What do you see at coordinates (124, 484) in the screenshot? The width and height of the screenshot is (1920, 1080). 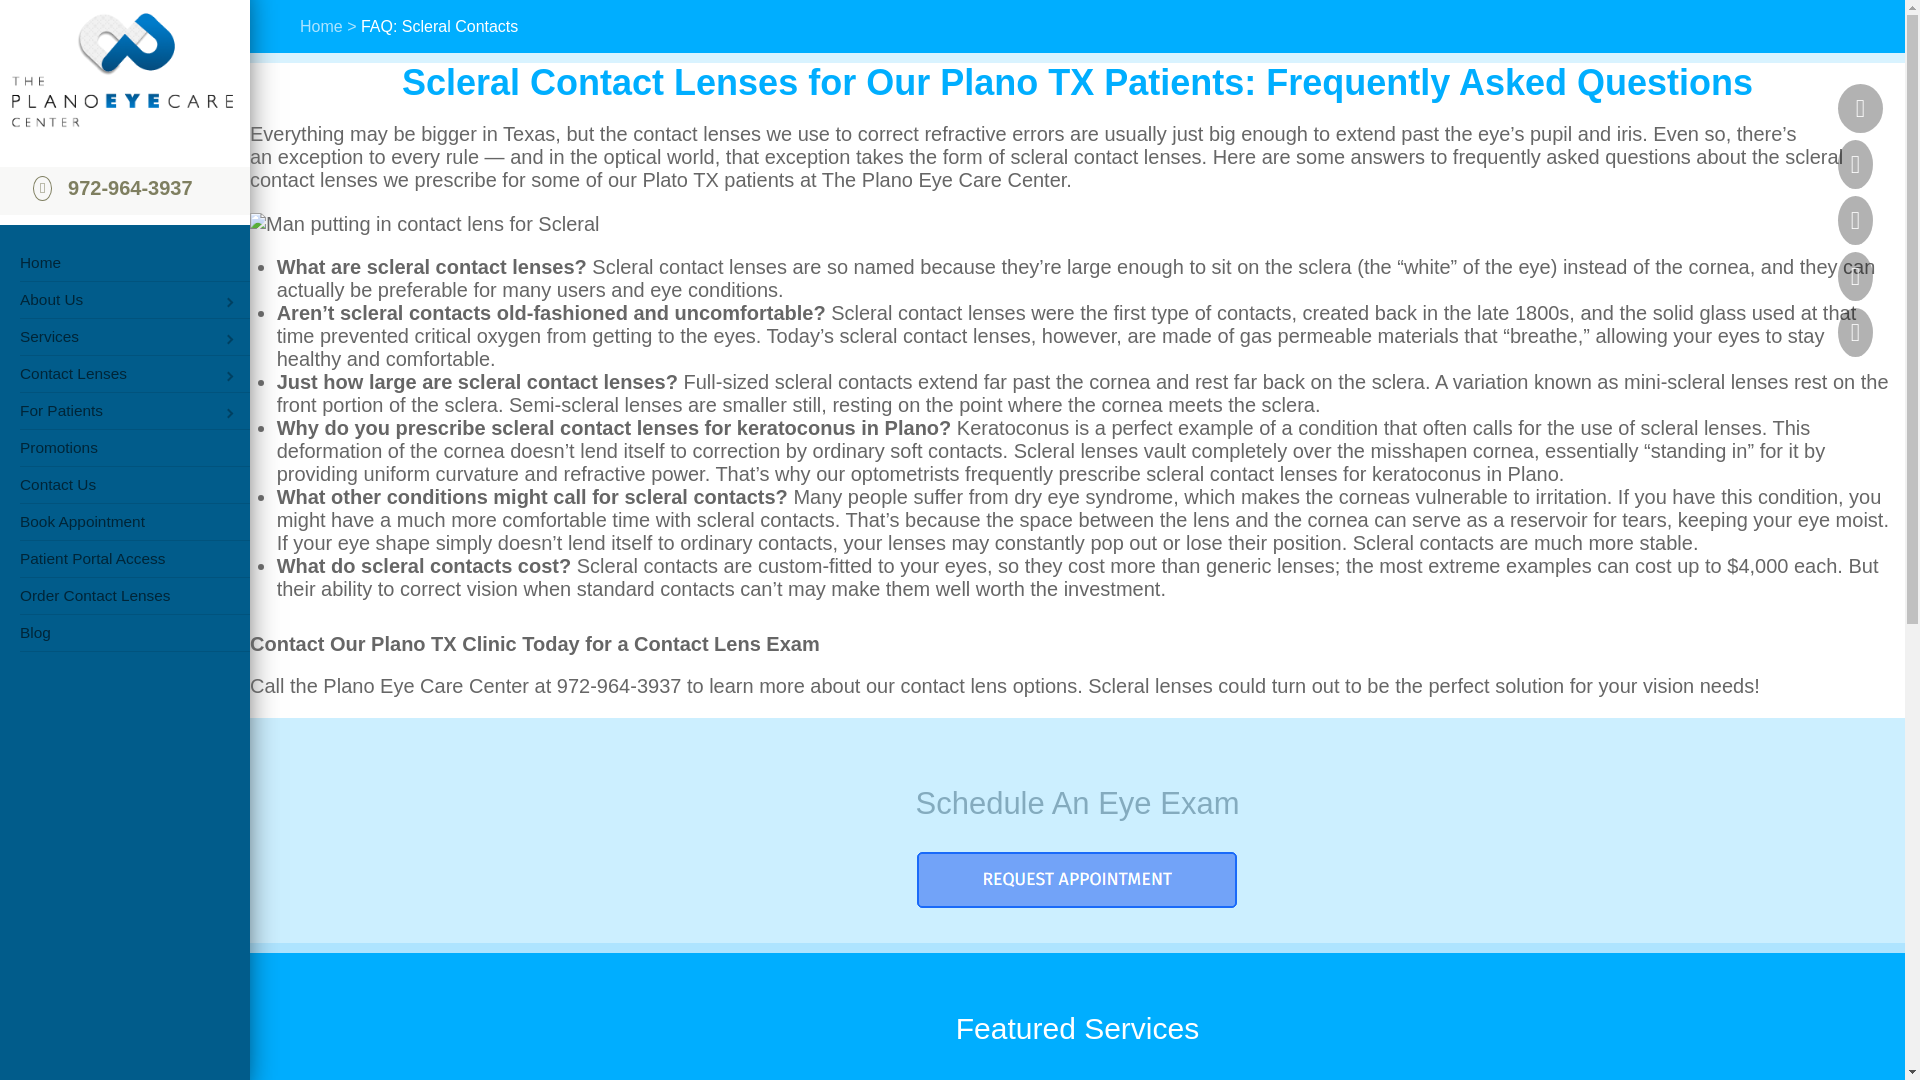 I see `Contact Us` at bounding box center [124, 484].